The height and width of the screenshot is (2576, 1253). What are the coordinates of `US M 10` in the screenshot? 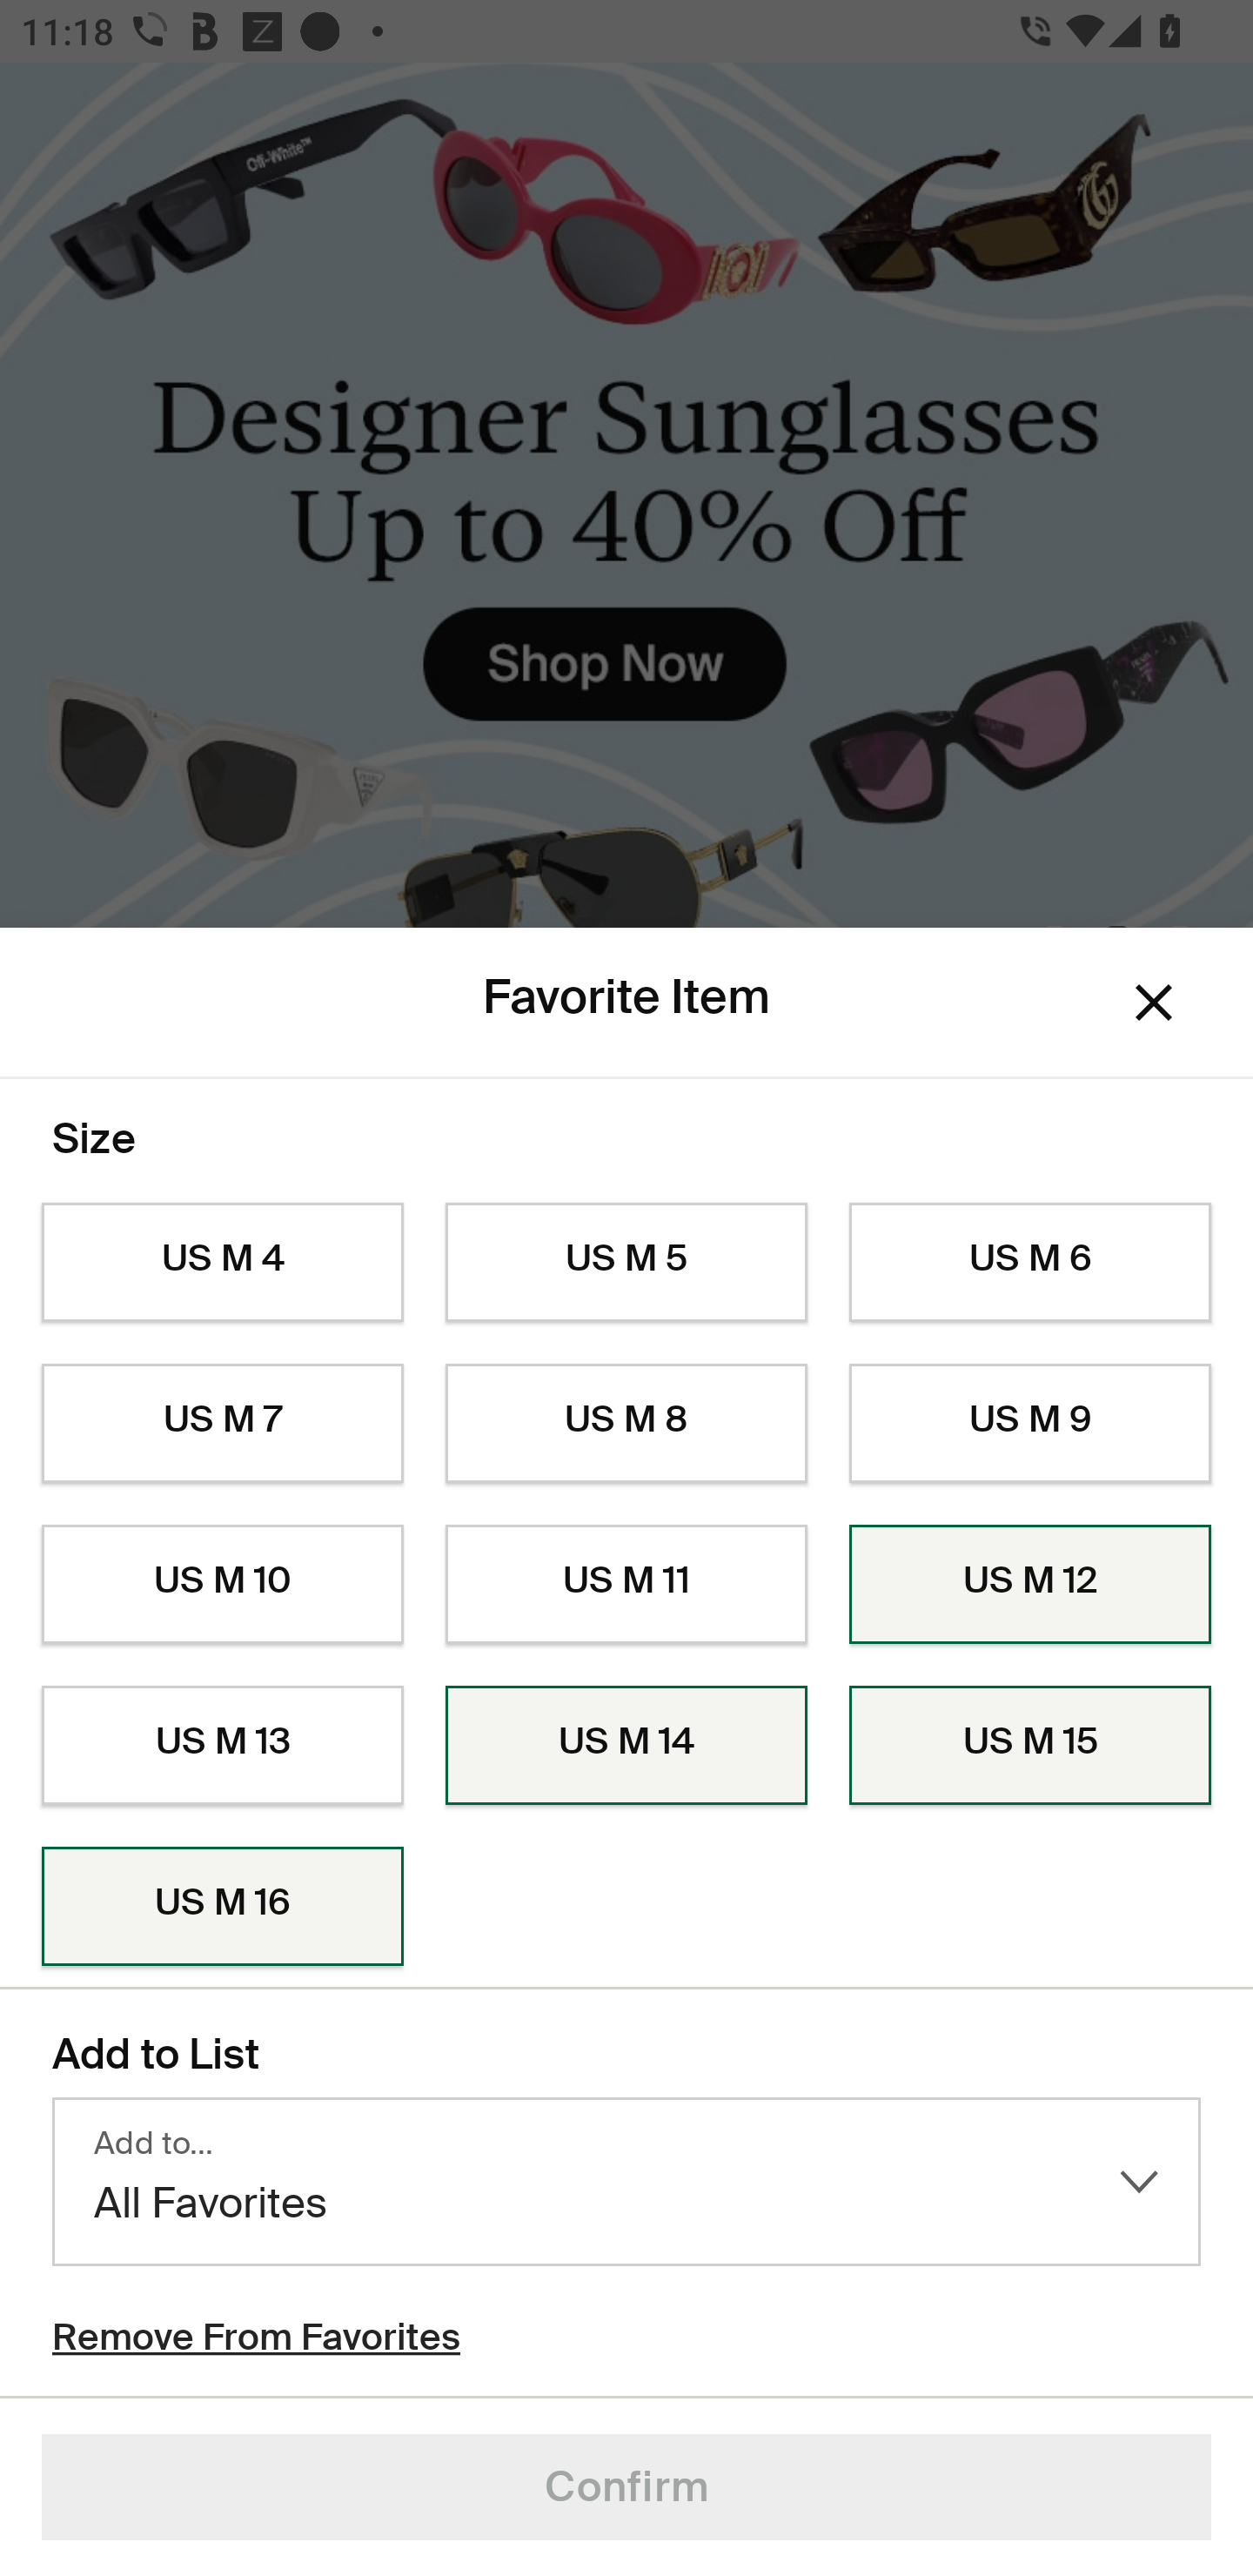 It's located at (222, 1586).